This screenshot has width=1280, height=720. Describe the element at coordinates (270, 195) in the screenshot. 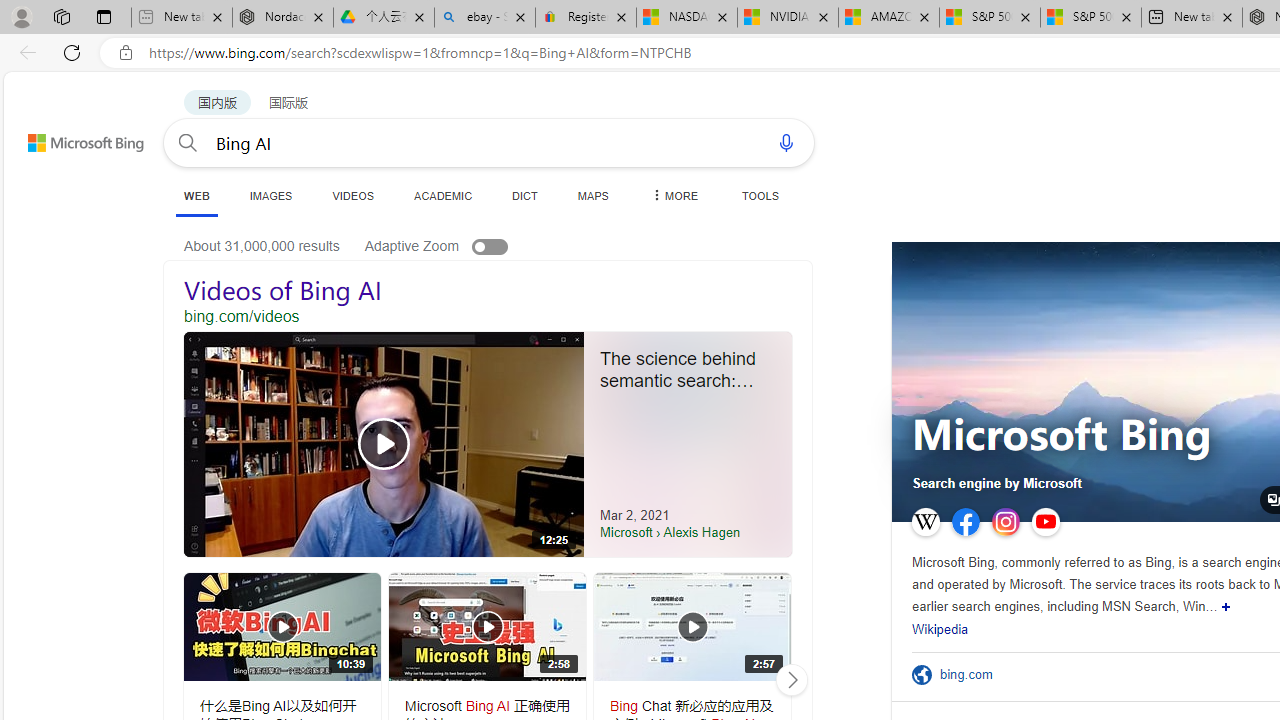

I see `IMAGES` at that location.